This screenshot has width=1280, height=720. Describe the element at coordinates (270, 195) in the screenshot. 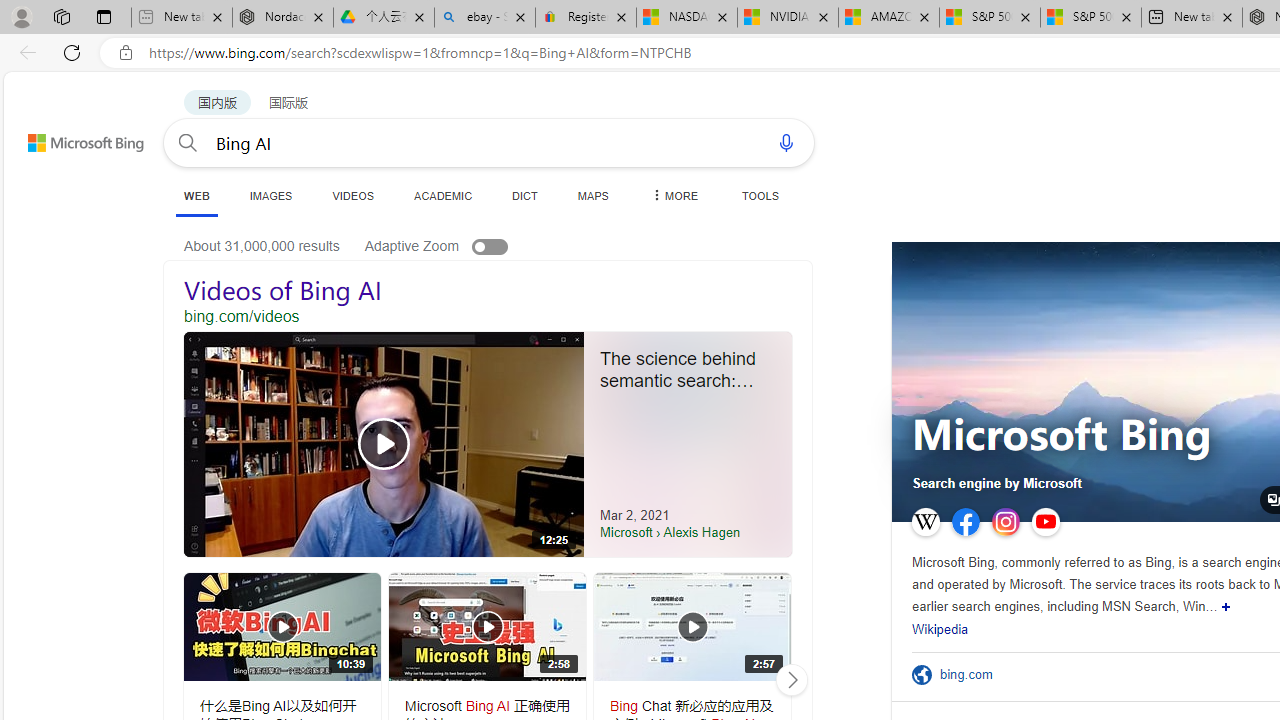

I see `IMAGES` at that location.